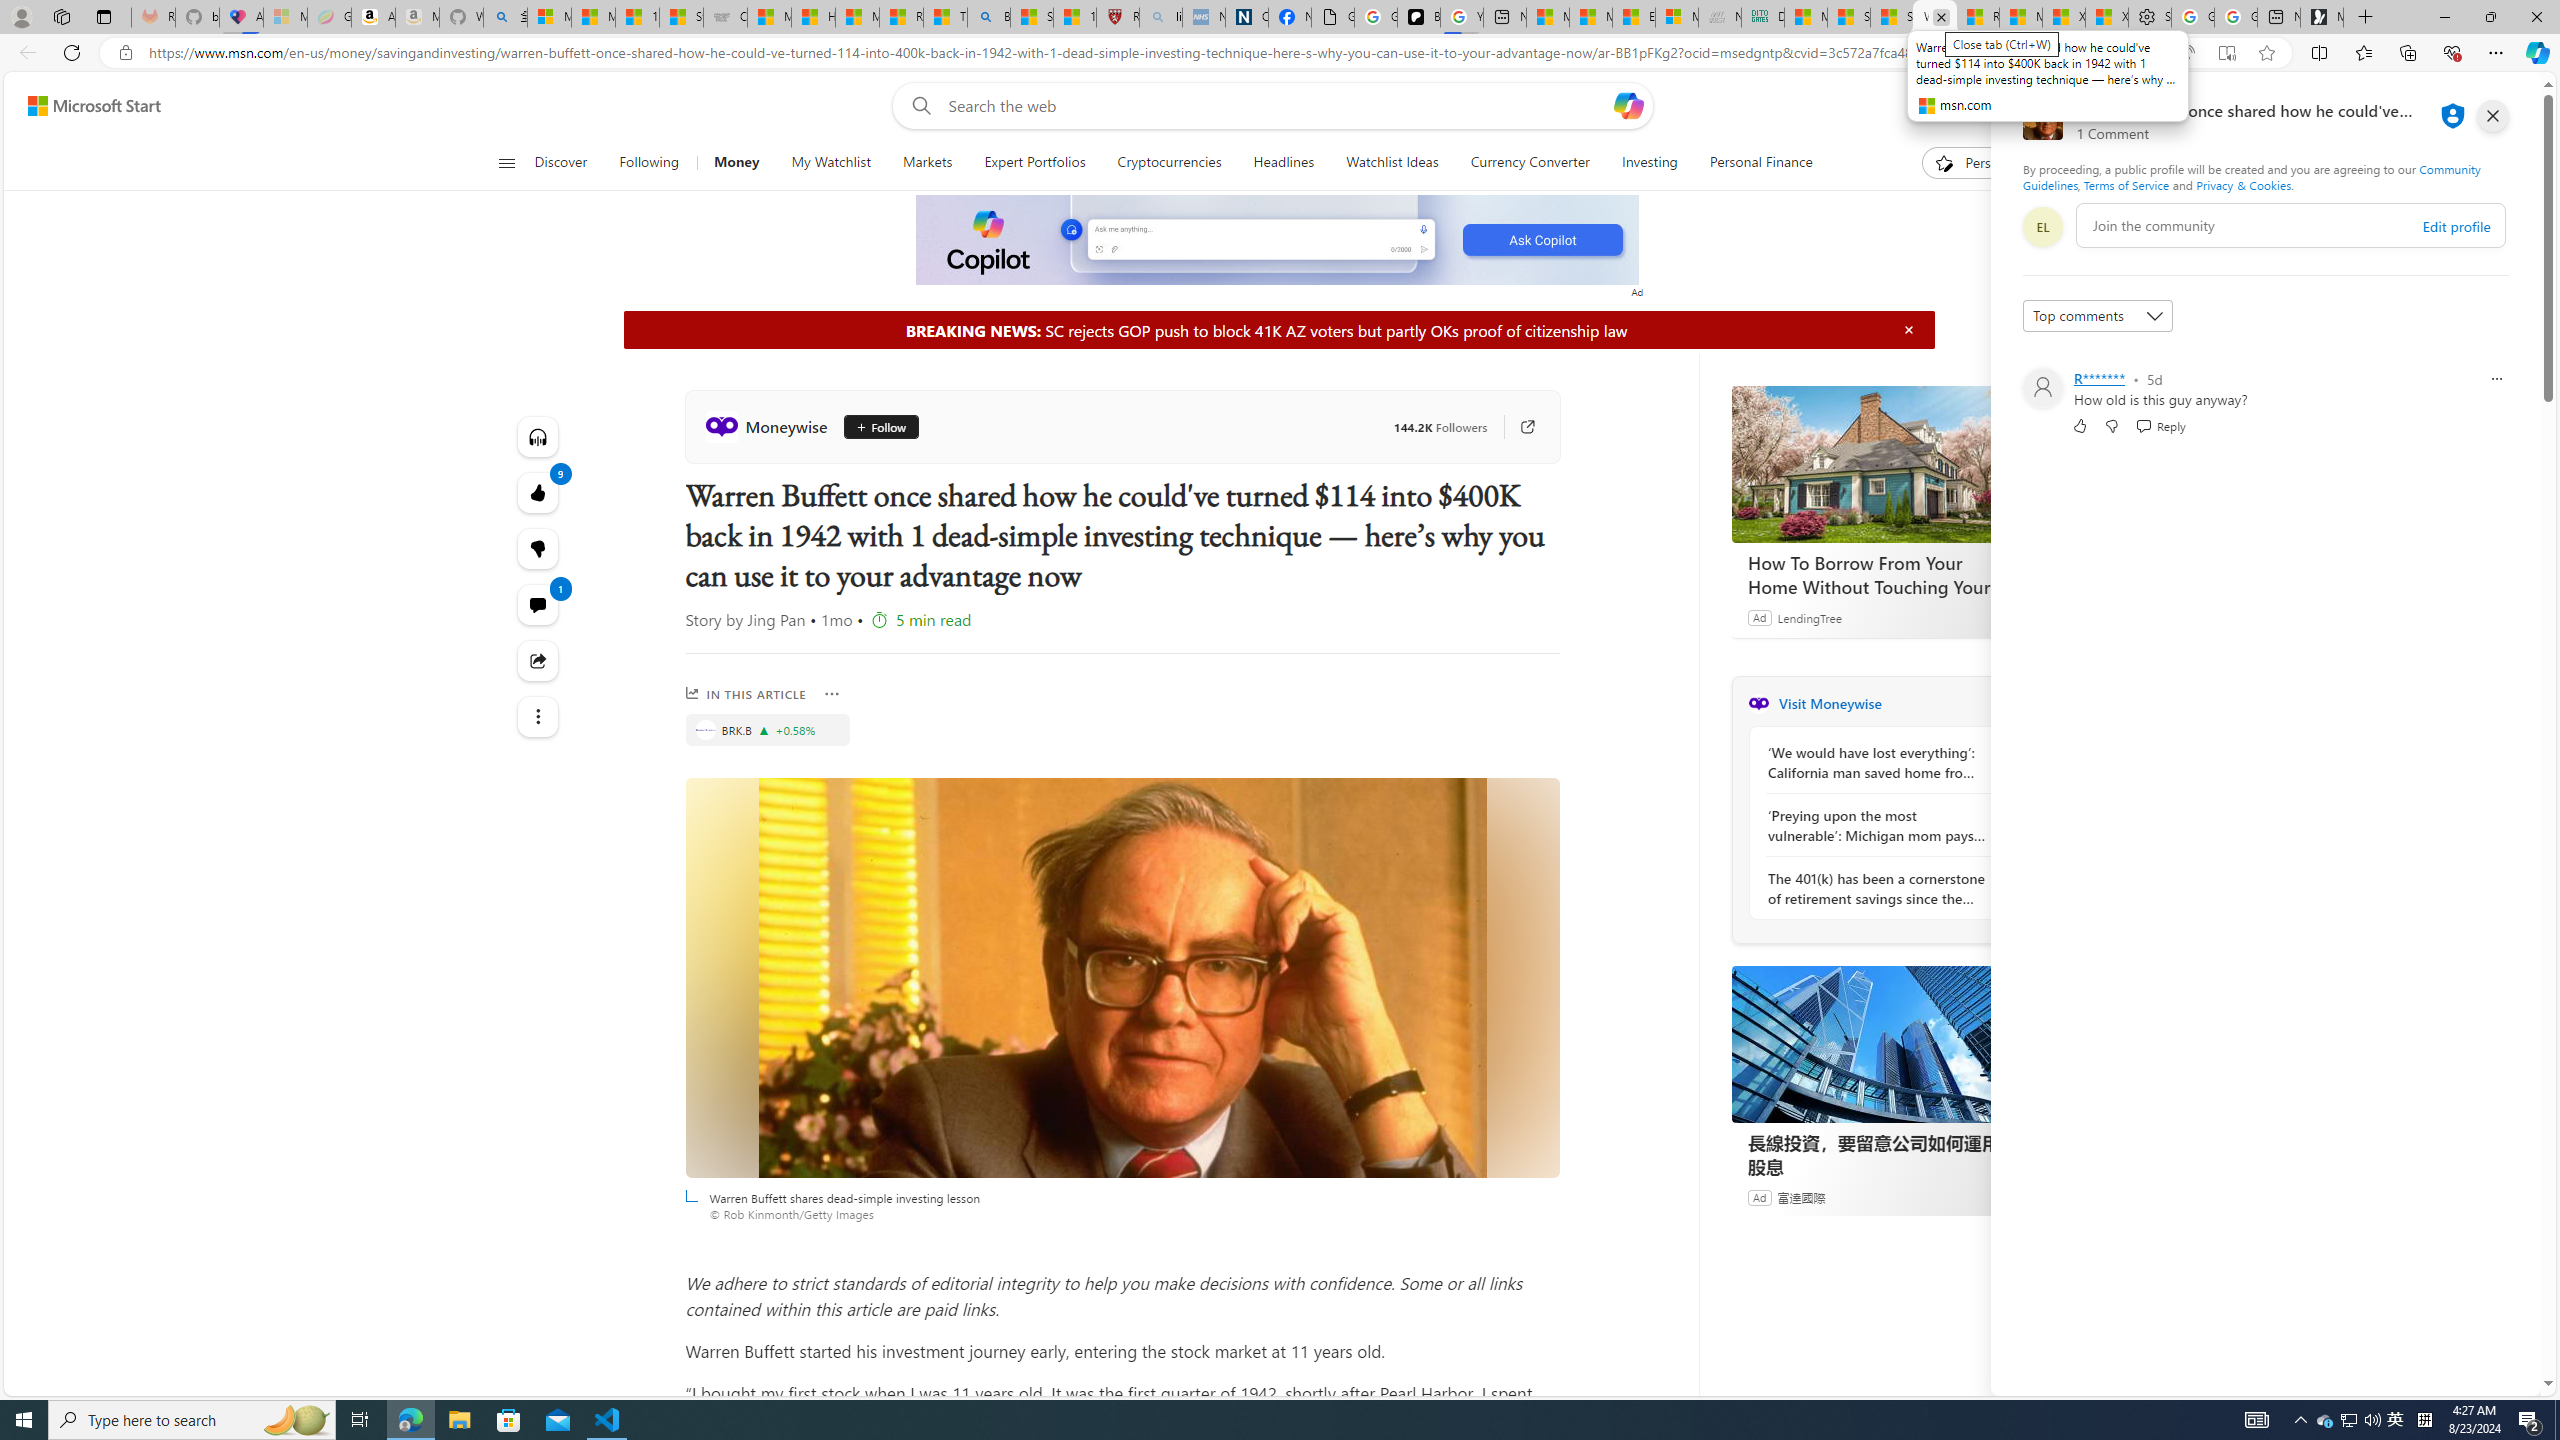 The width and height of the screenshot is (2560, 1440). What do you see at coordinates (538, 436) in the screenshot?
I see `Listen to this article` at bounding box center [538, 436].